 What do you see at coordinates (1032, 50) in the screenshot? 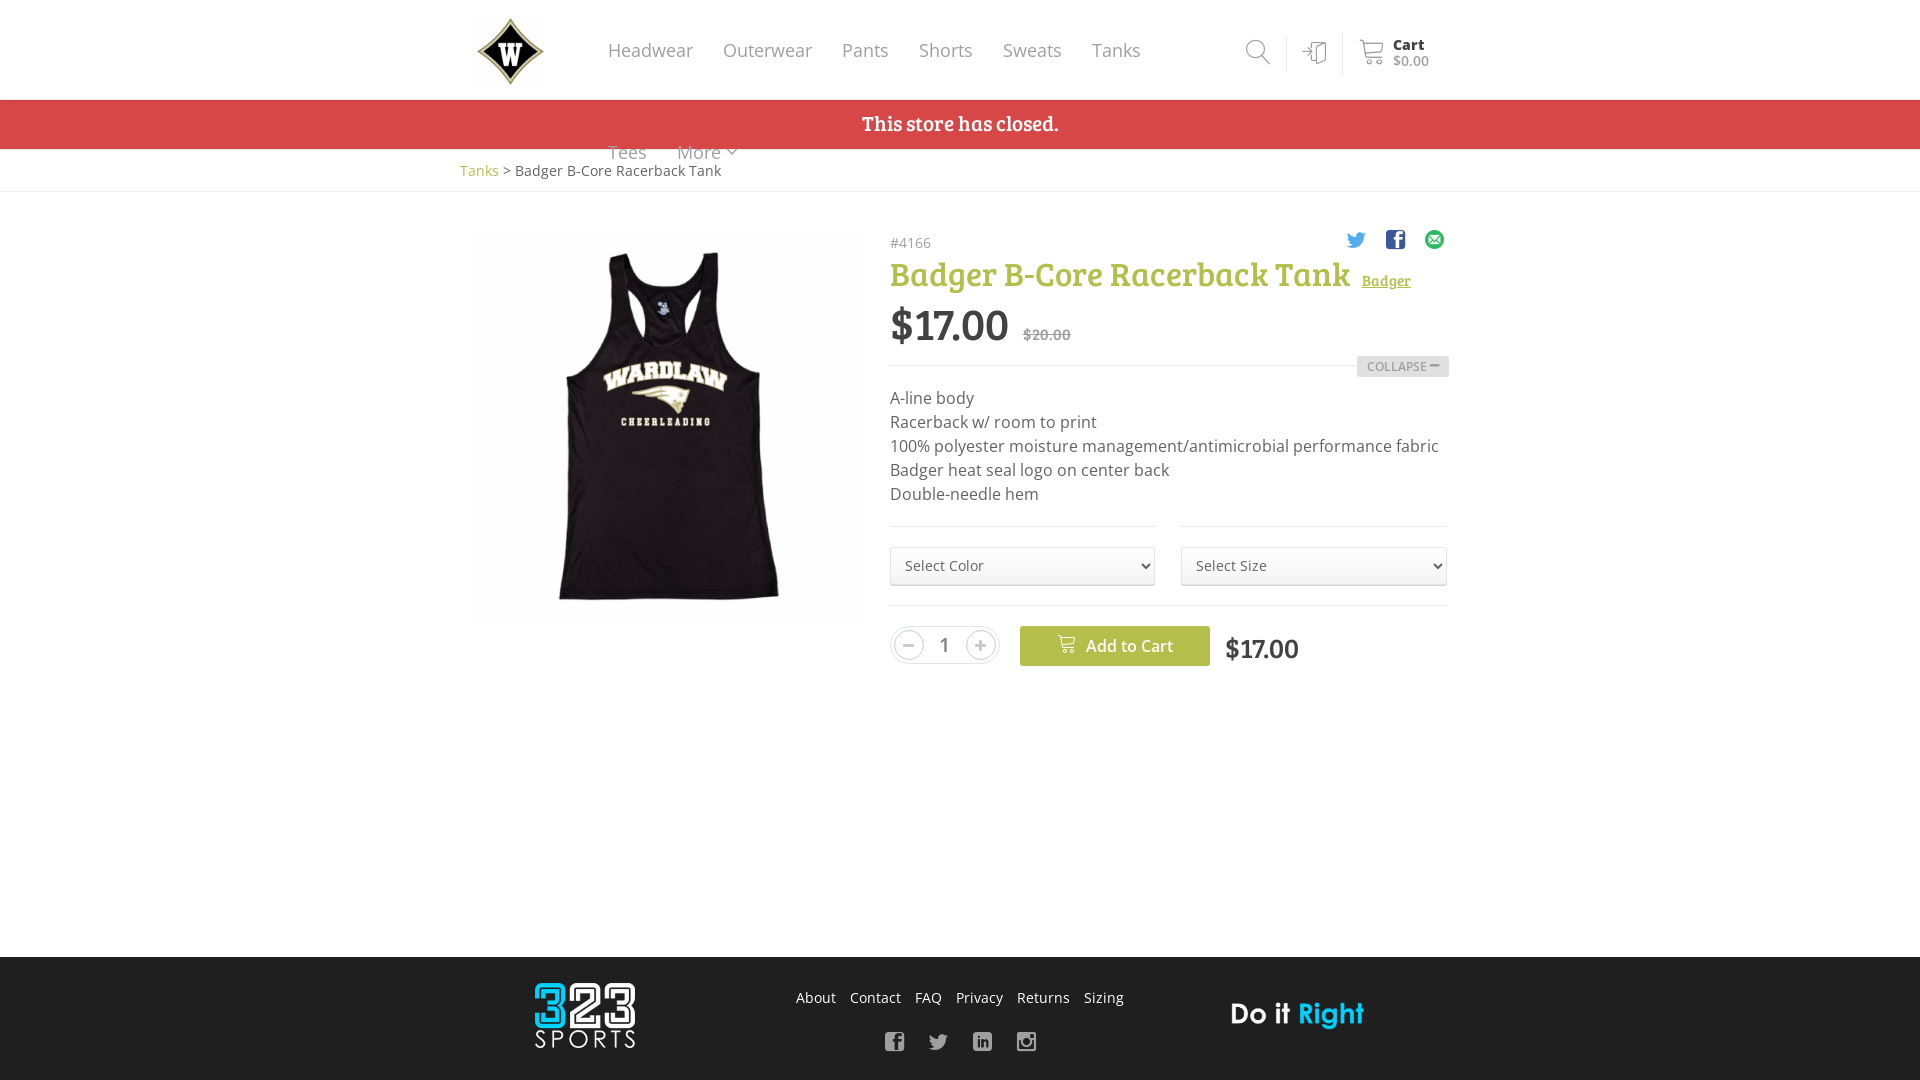
I see `Sweats` at bounding box center [1032, 50].